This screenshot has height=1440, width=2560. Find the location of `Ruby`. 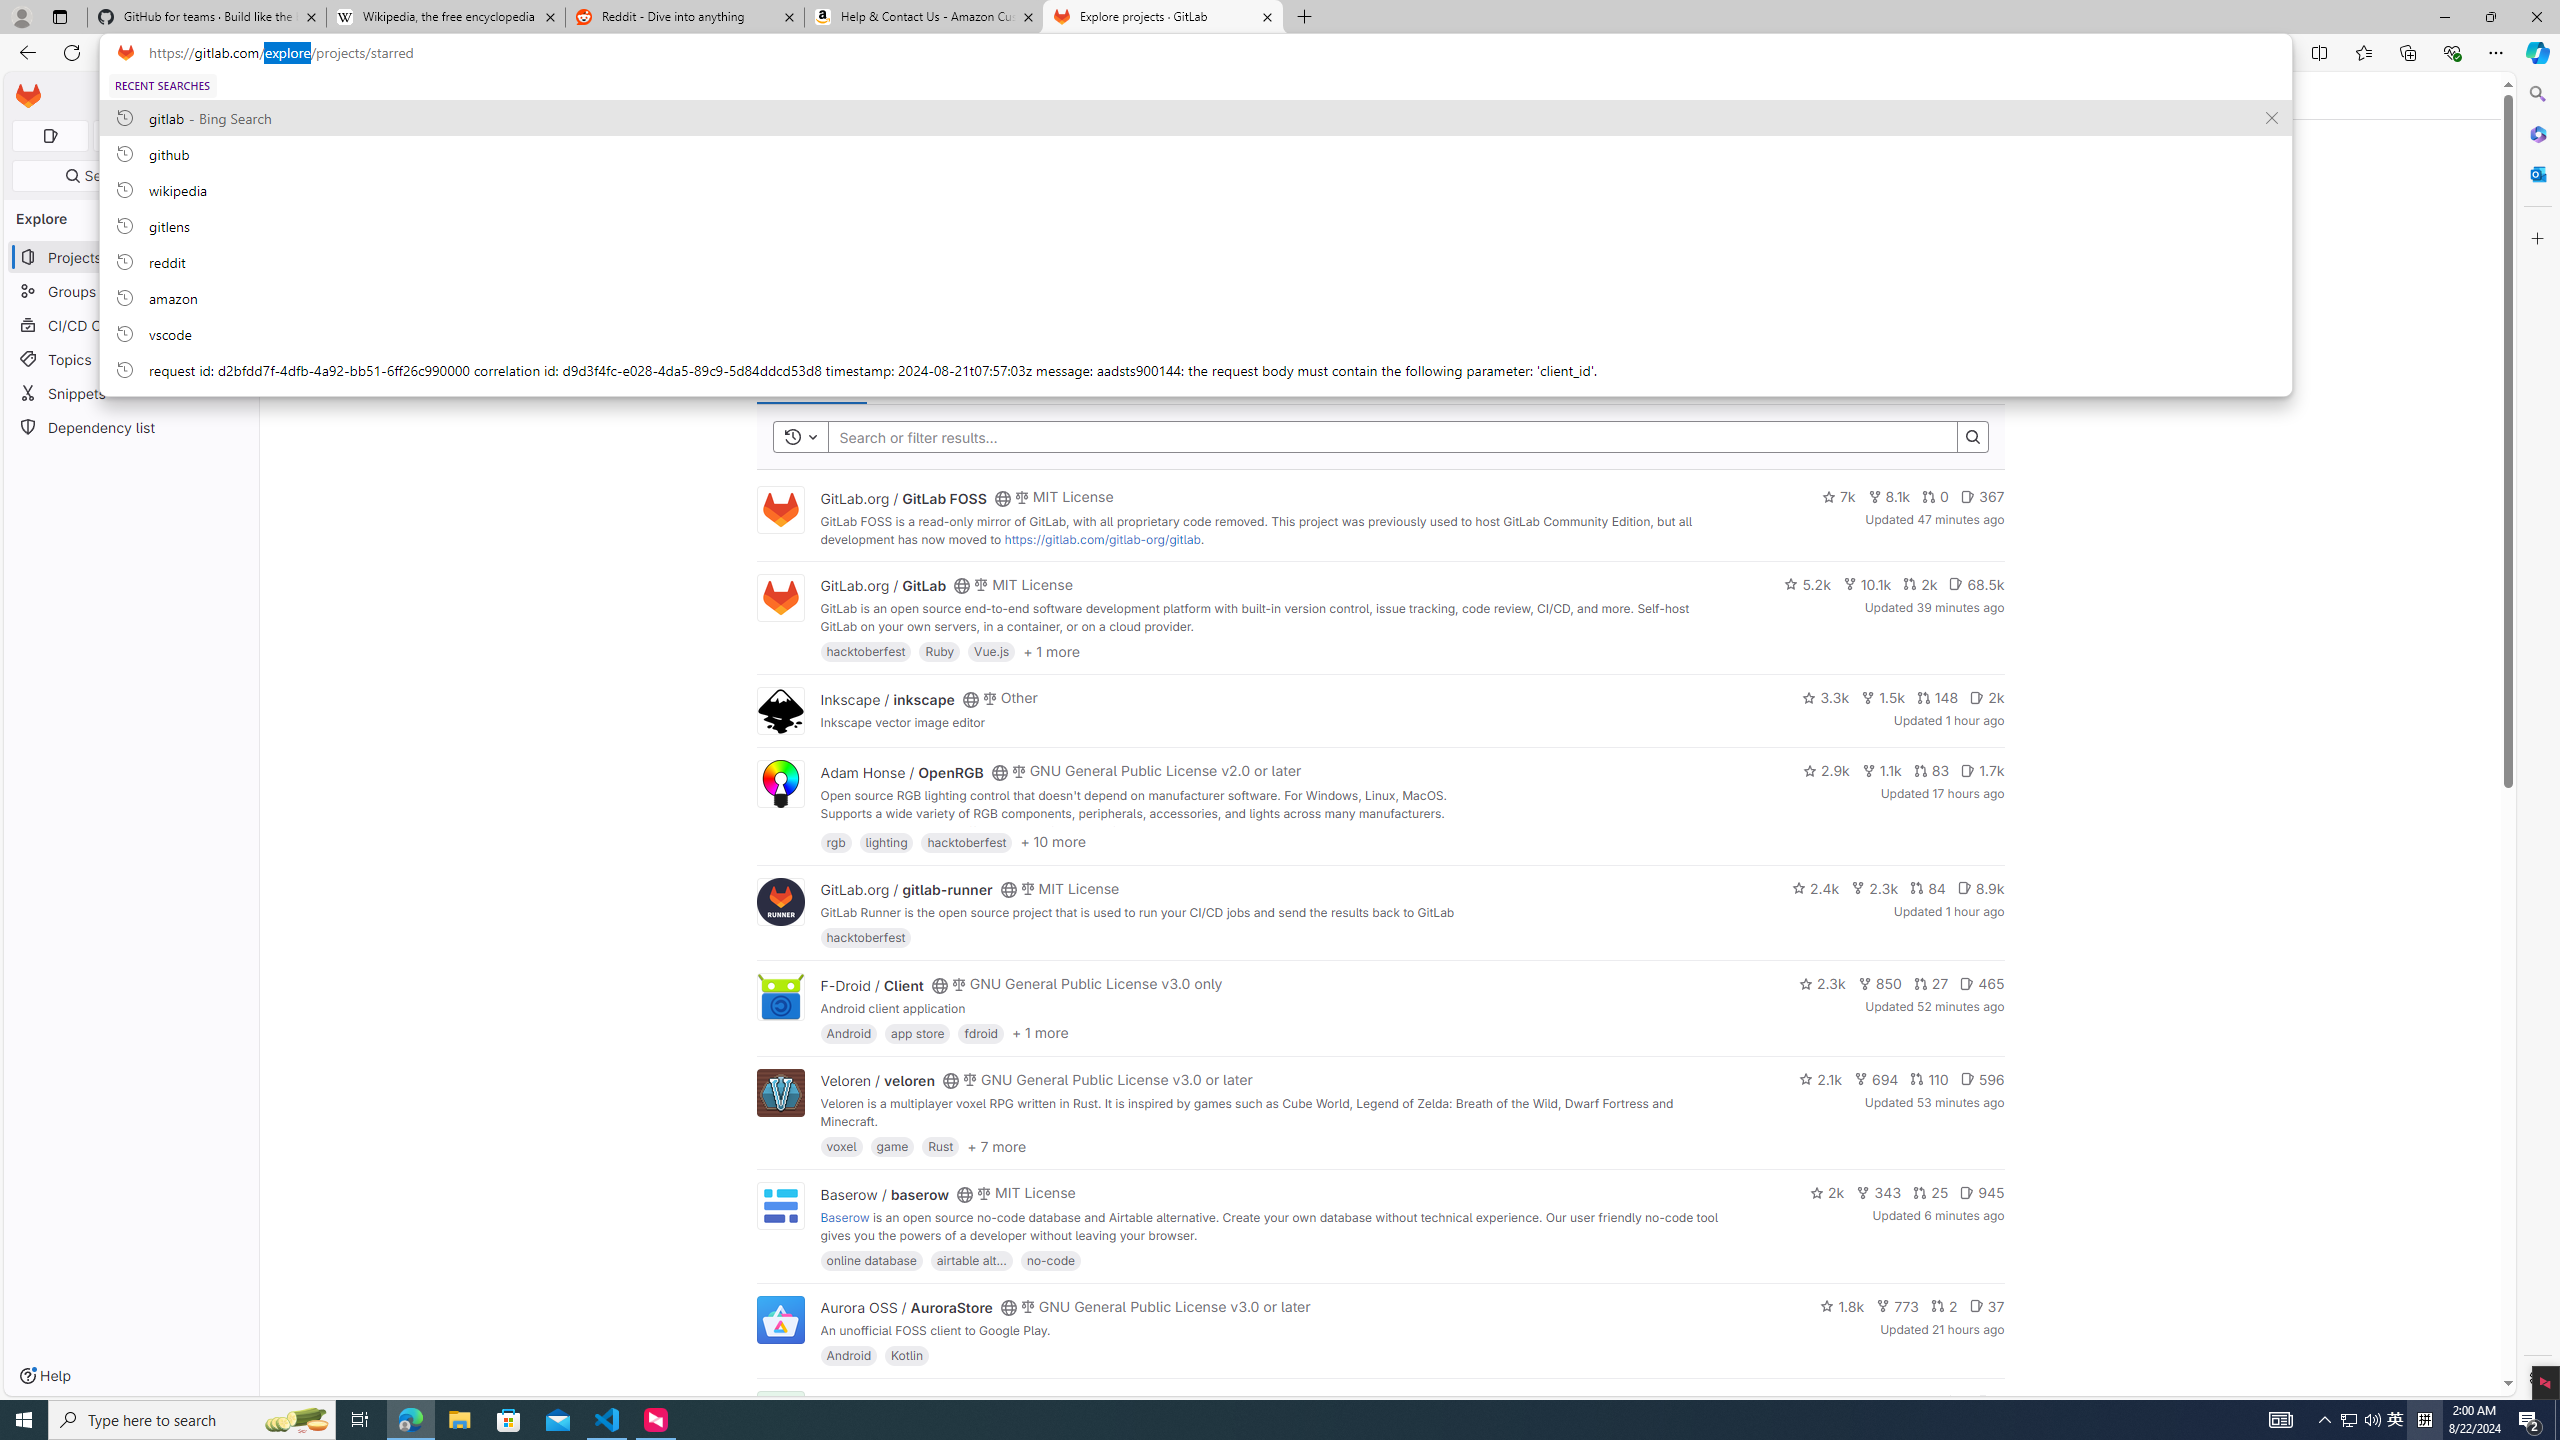

Ruby is located at coordinates (939, 651).